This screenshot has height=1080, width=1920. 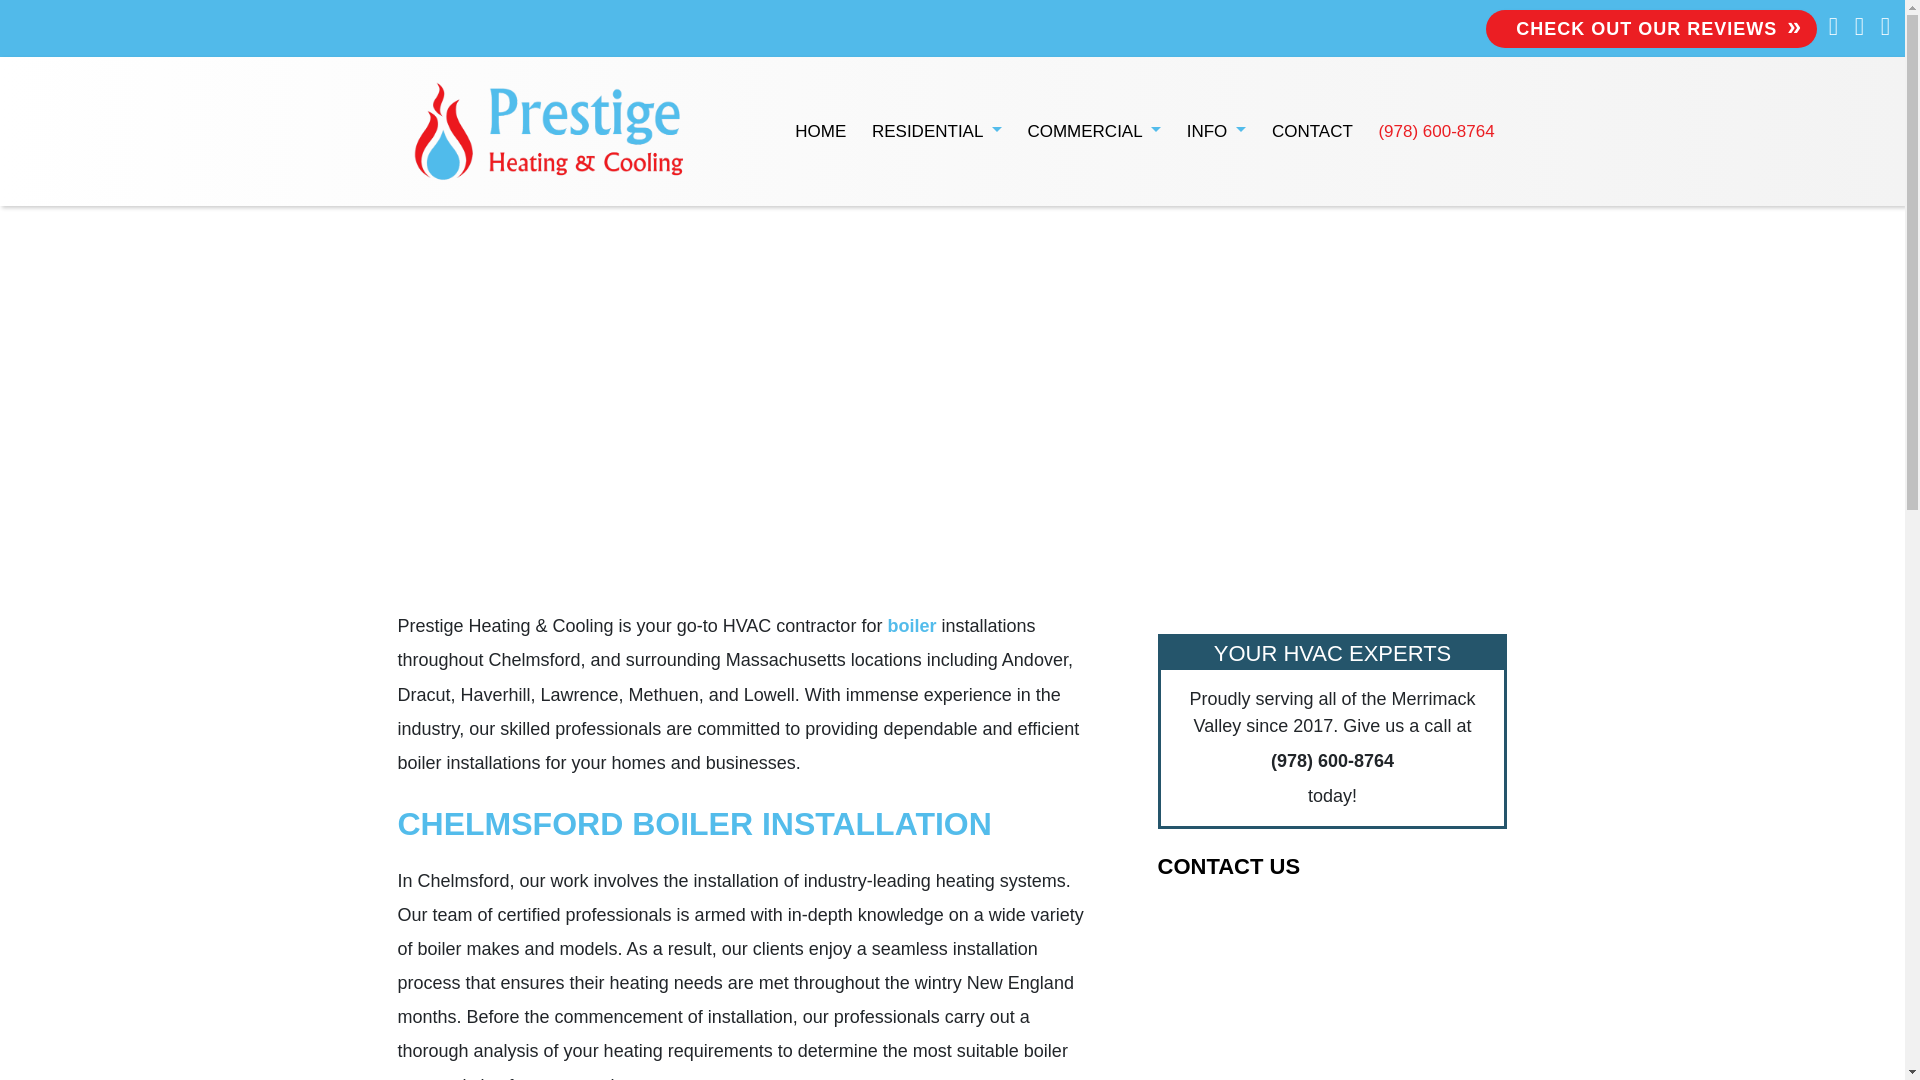 What do you see at coordinates (1216, 132) in the screenshot?
I see `INFO` at bounding box center [1216, 132].